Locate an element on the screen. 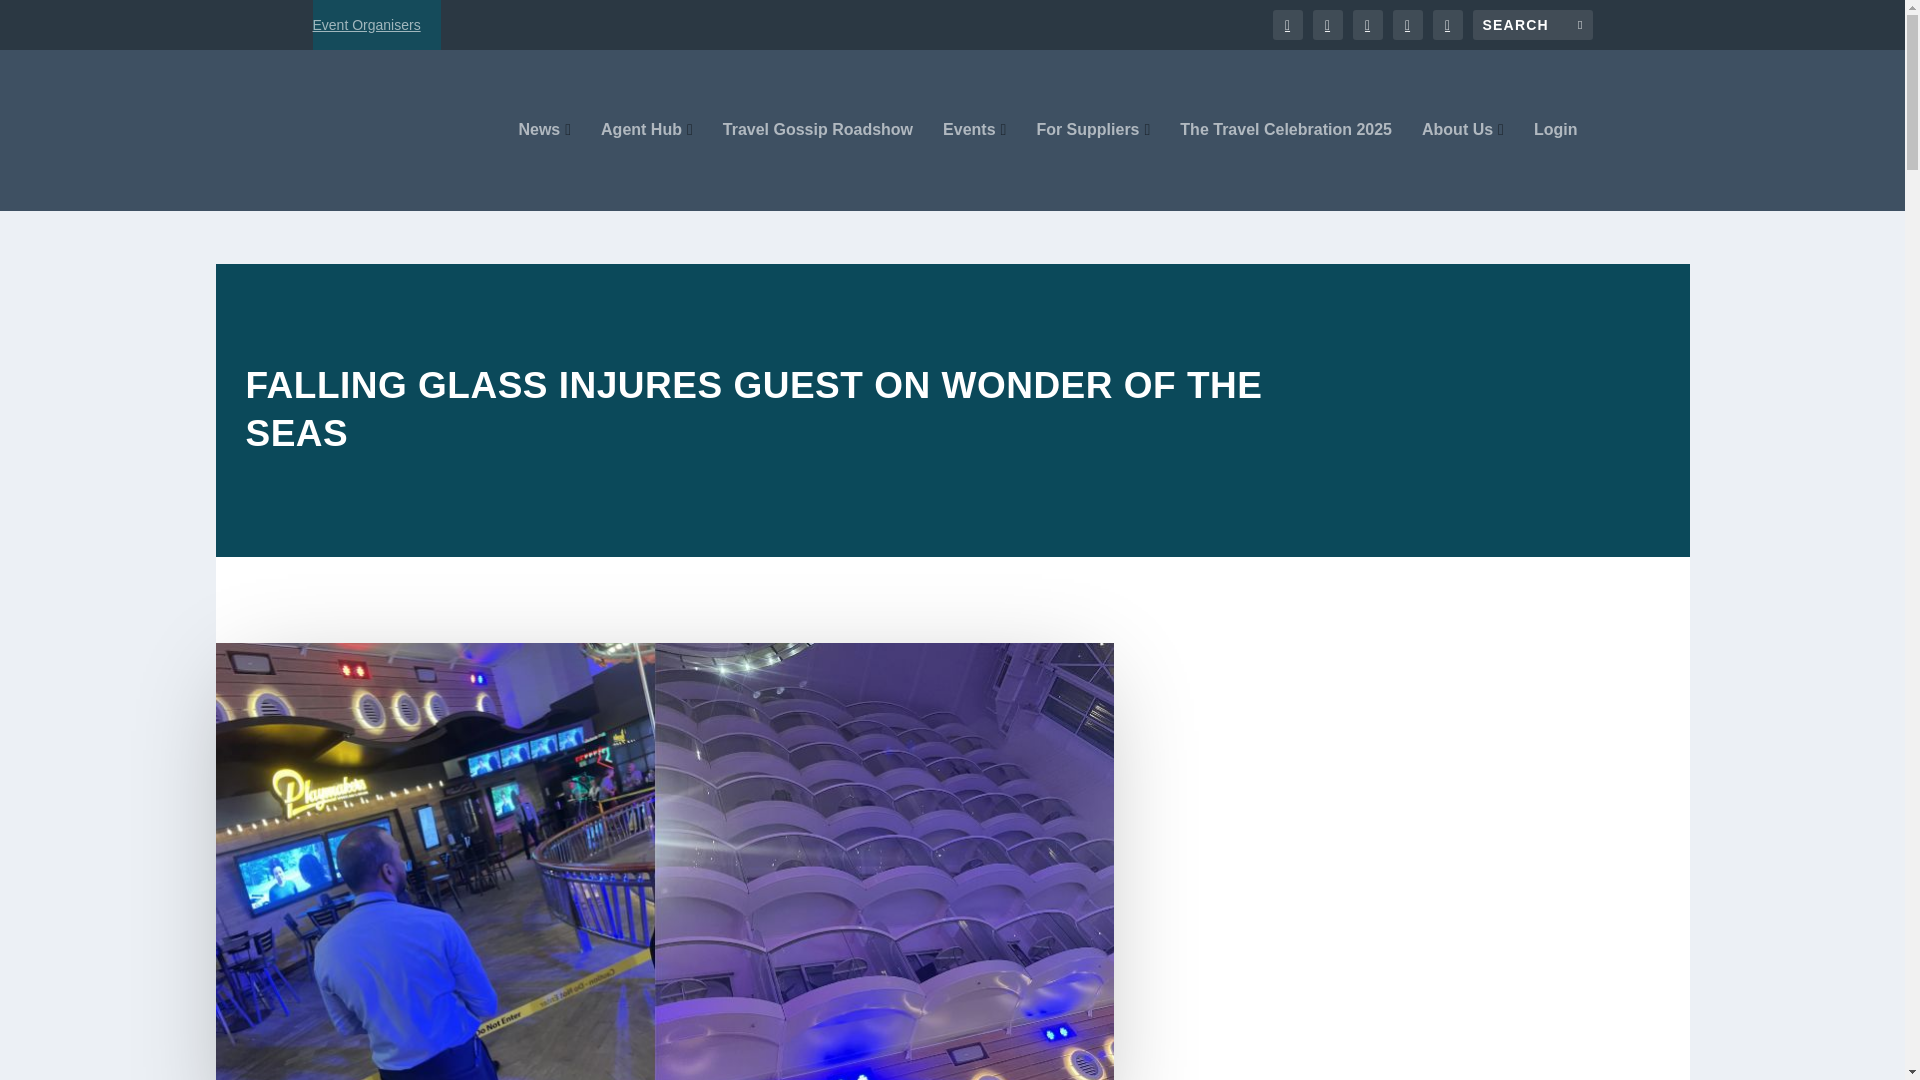  Agent Hub is located at coordinates (646, 166).